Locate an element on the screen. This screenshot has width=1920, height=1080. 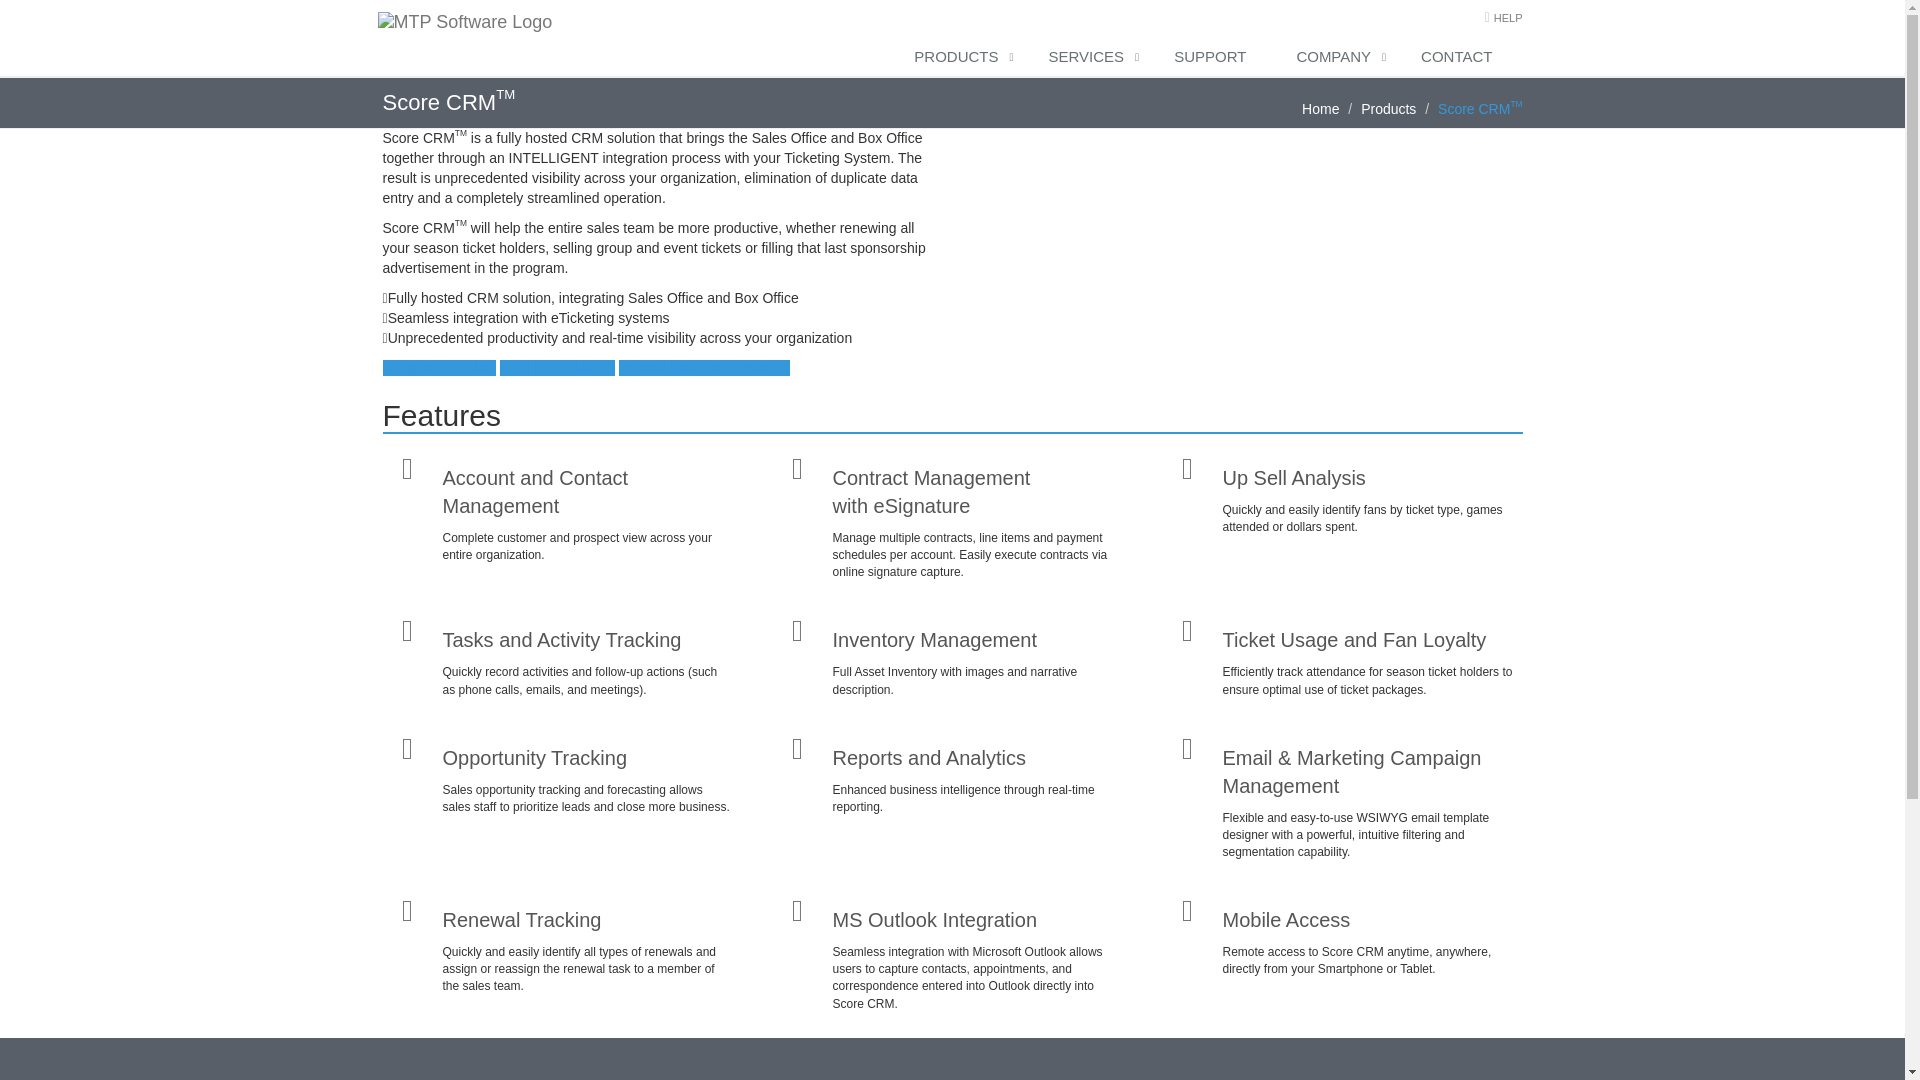
SUPPORT is located at coordinates (1214, 57).